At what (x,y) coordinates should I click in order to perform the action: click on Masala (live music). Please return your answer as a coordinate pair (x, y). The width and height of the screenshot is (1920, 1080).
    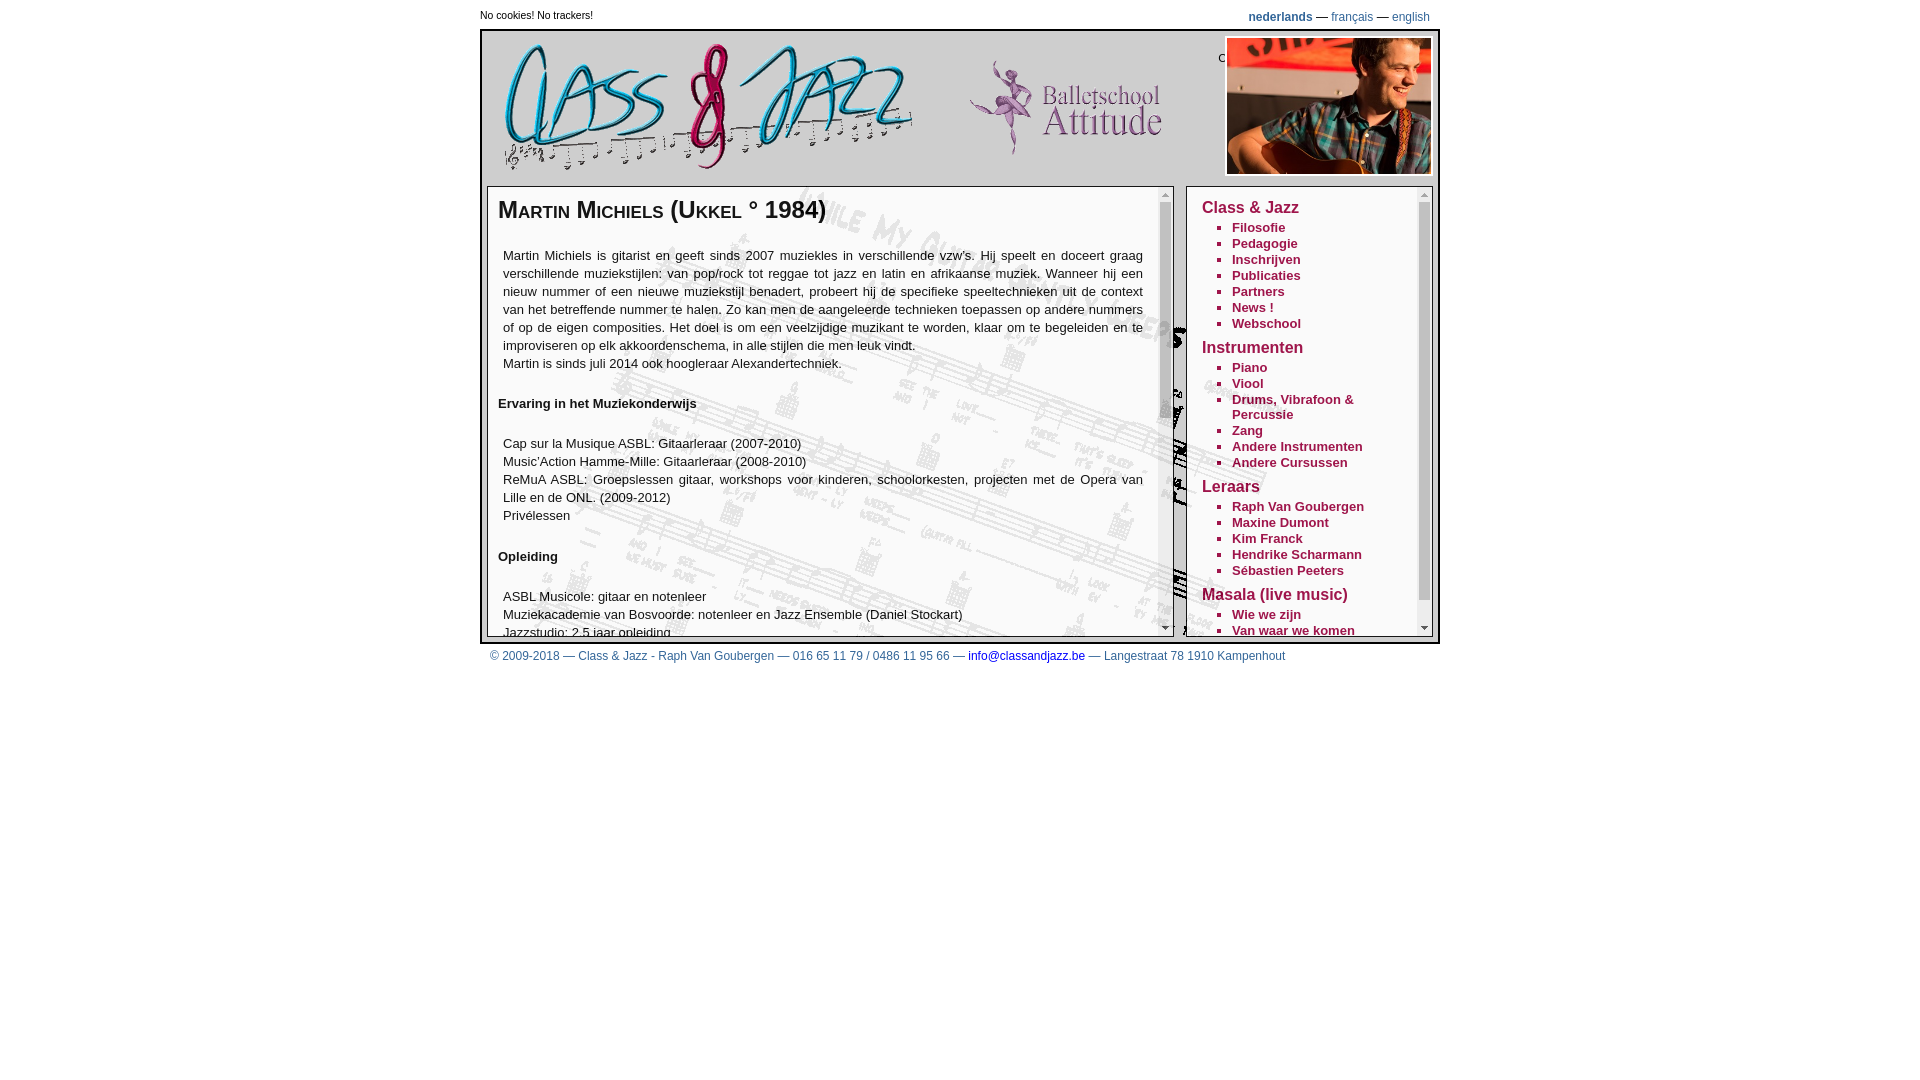
    Looking at the image, I should click on (1275, 594).